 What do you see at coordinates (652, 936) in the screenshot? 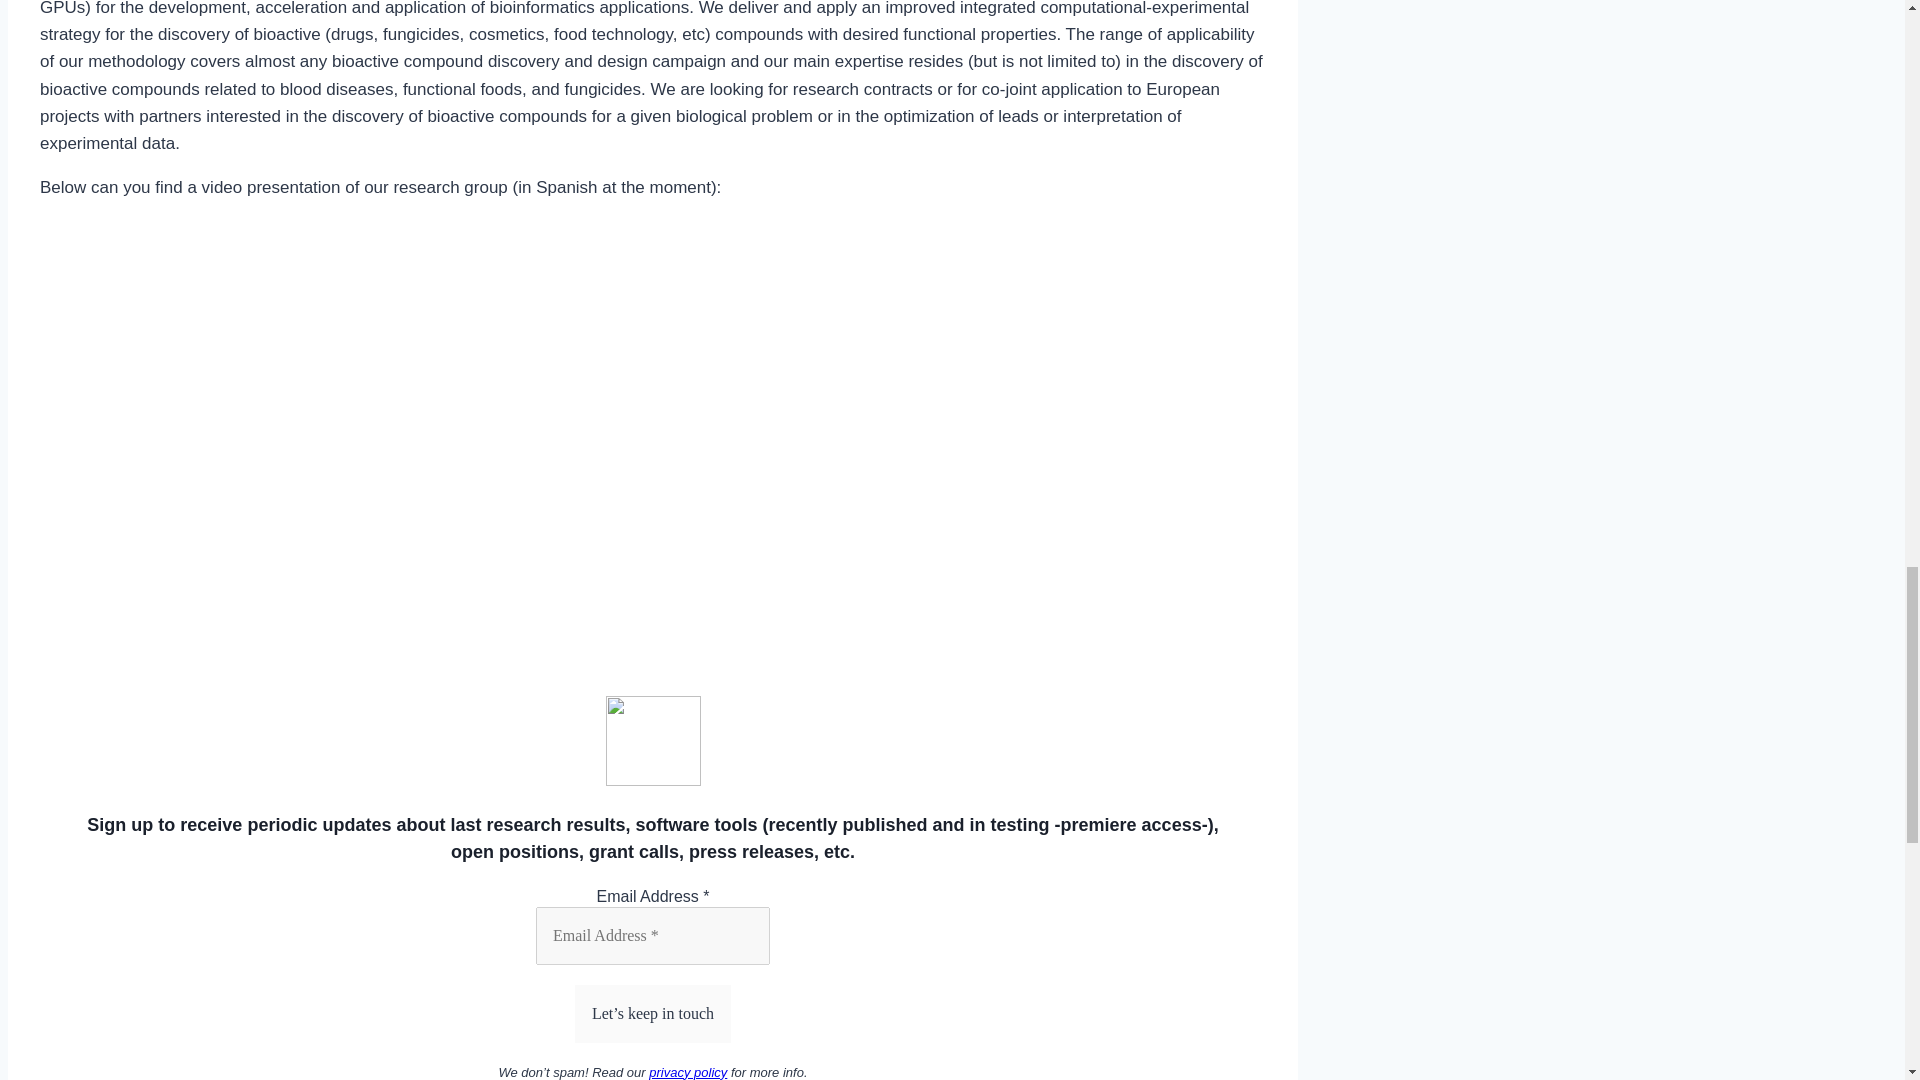
I see `Email Address` at bounding box center [652, 936].